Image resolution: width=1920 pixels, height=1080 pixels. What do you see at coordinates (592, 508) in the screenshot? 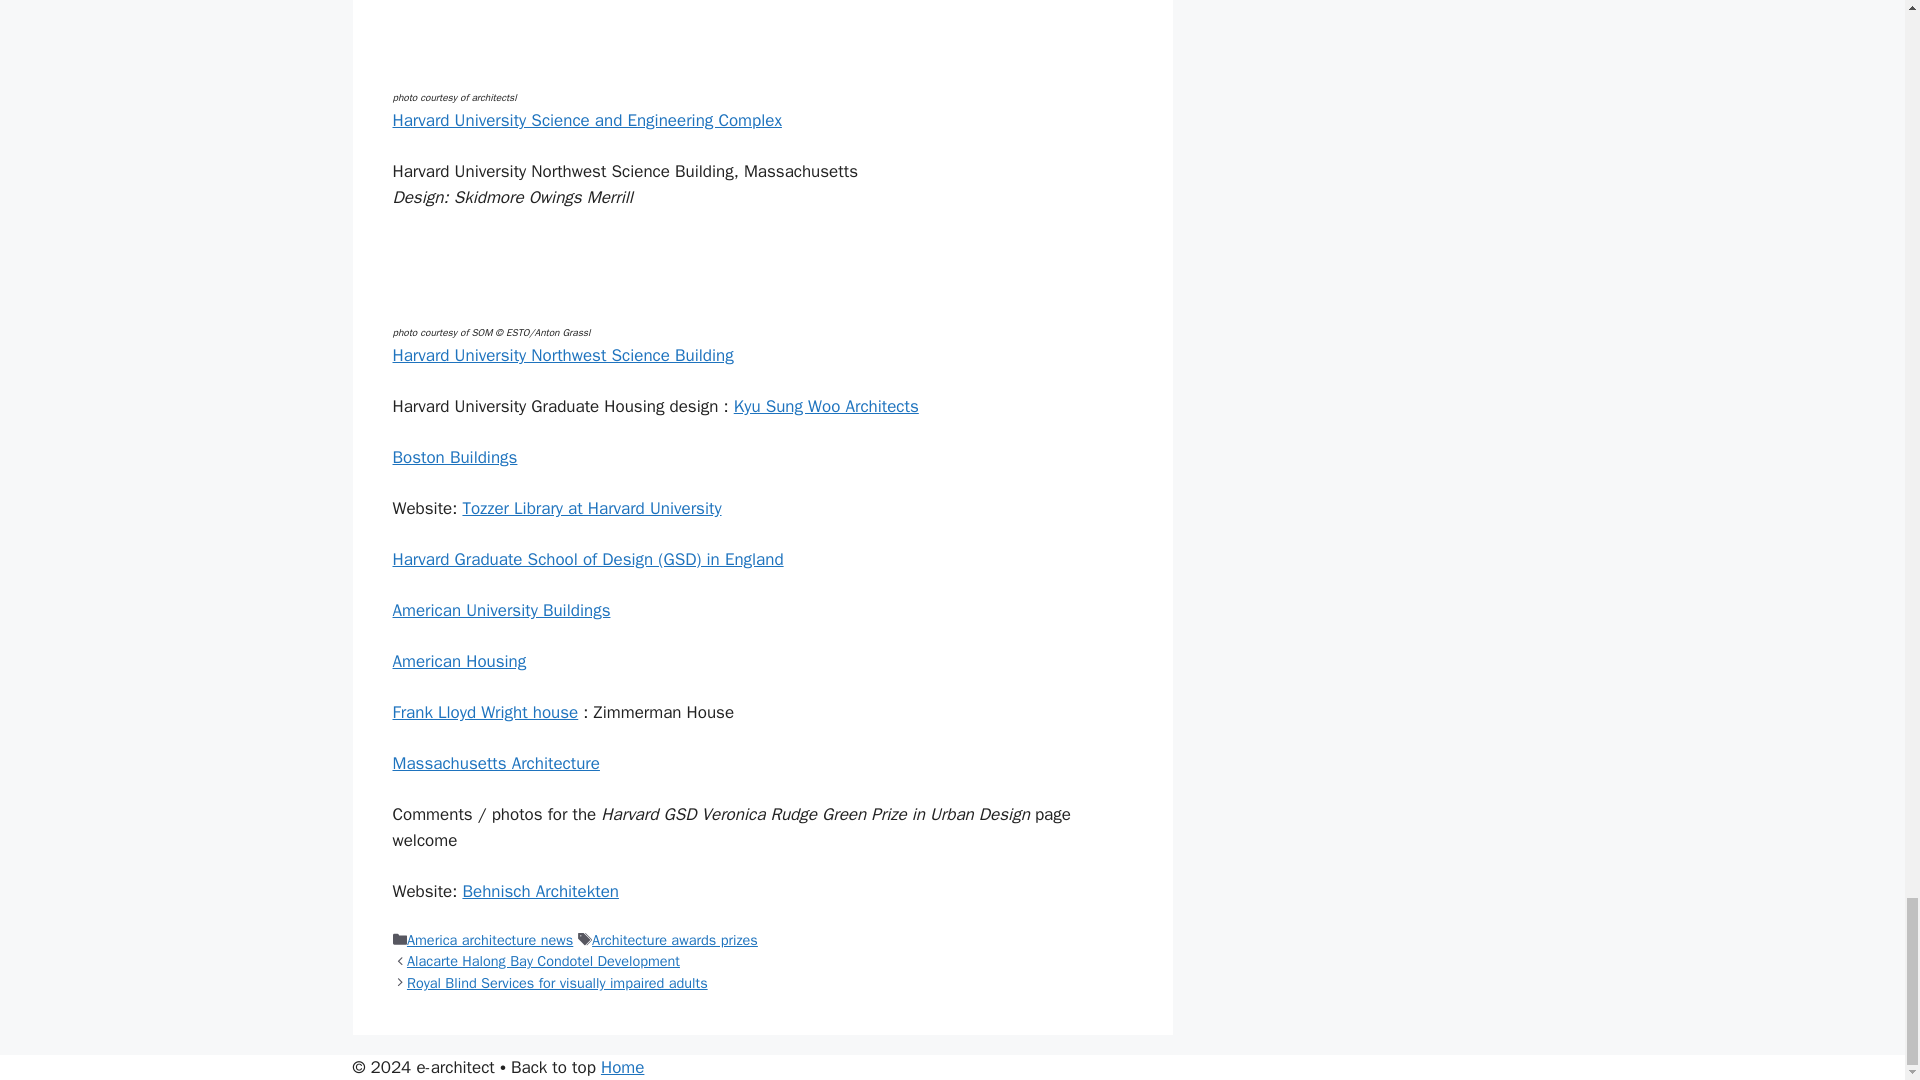
I see `Tozzer Library at Harvard University` at bounding box center [592, 508].